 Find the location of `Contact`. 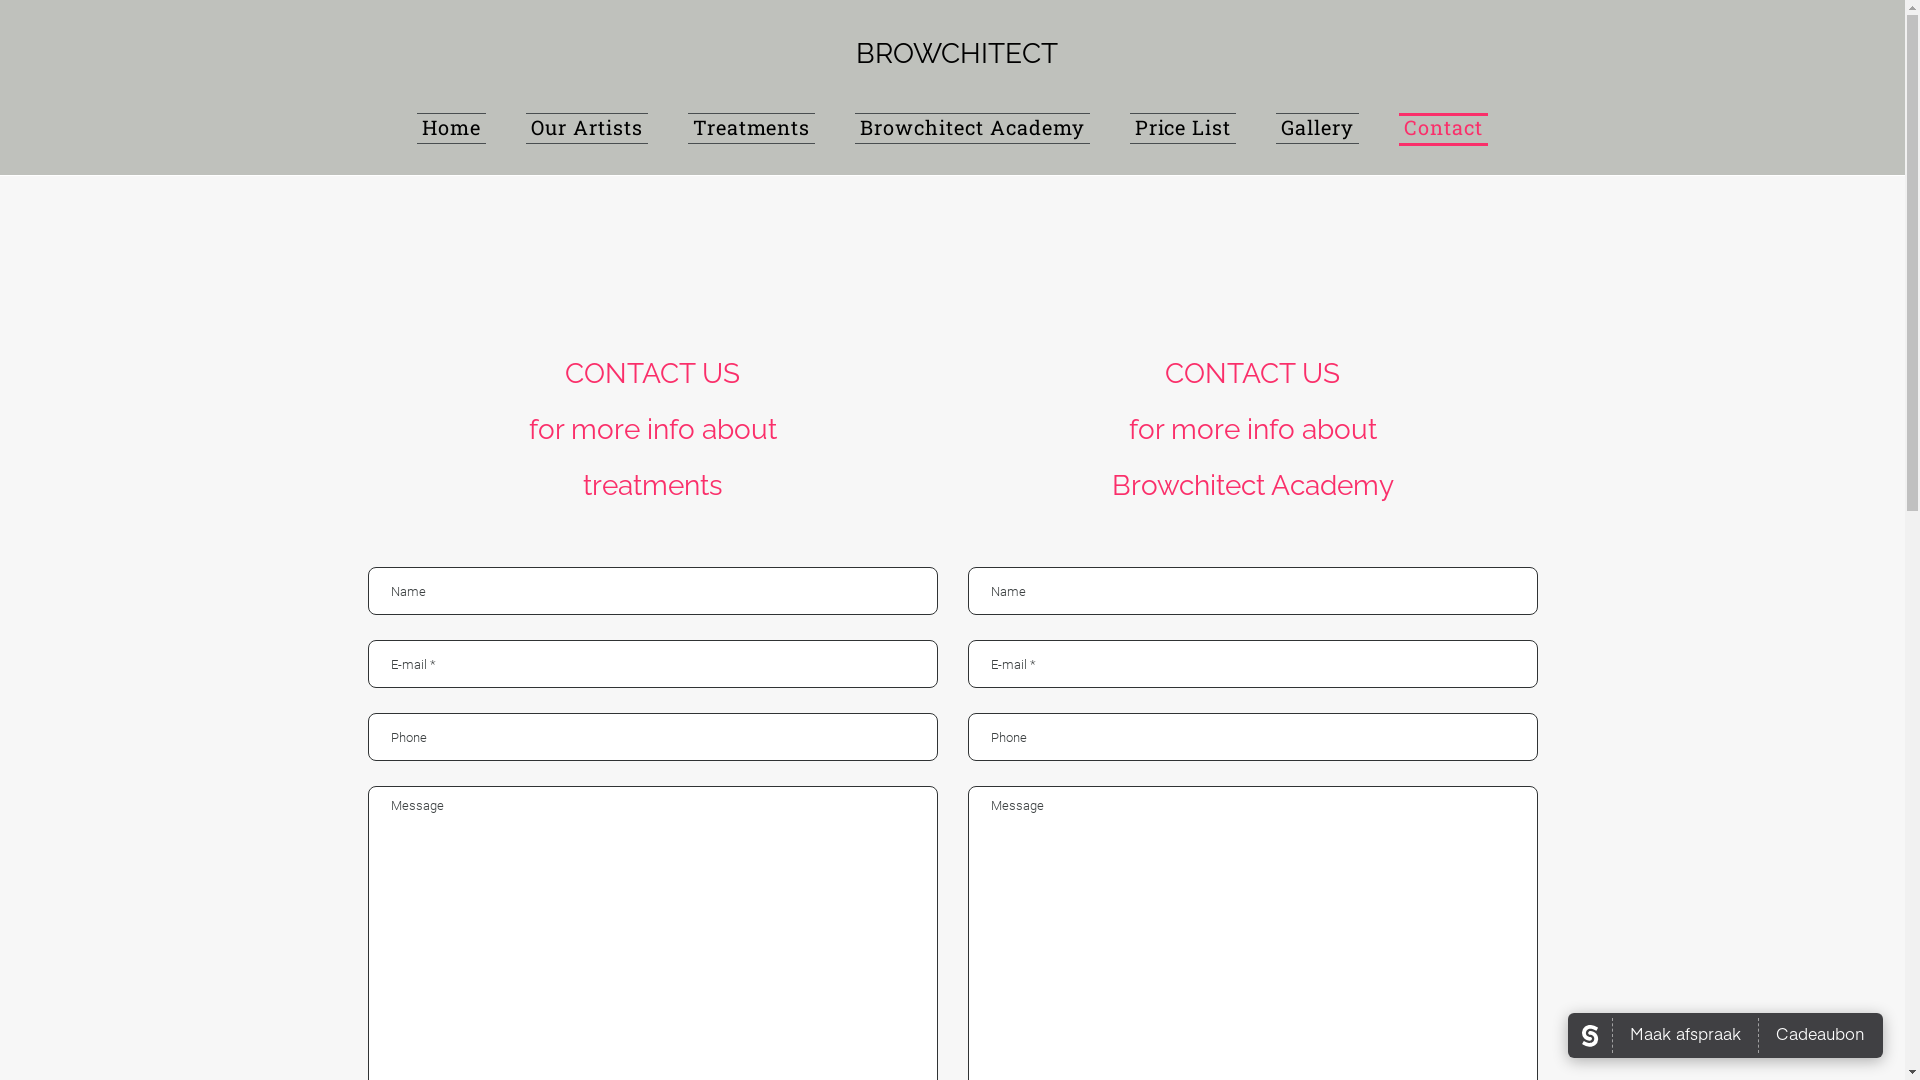

Contact is located at coordinates (1444, 128).